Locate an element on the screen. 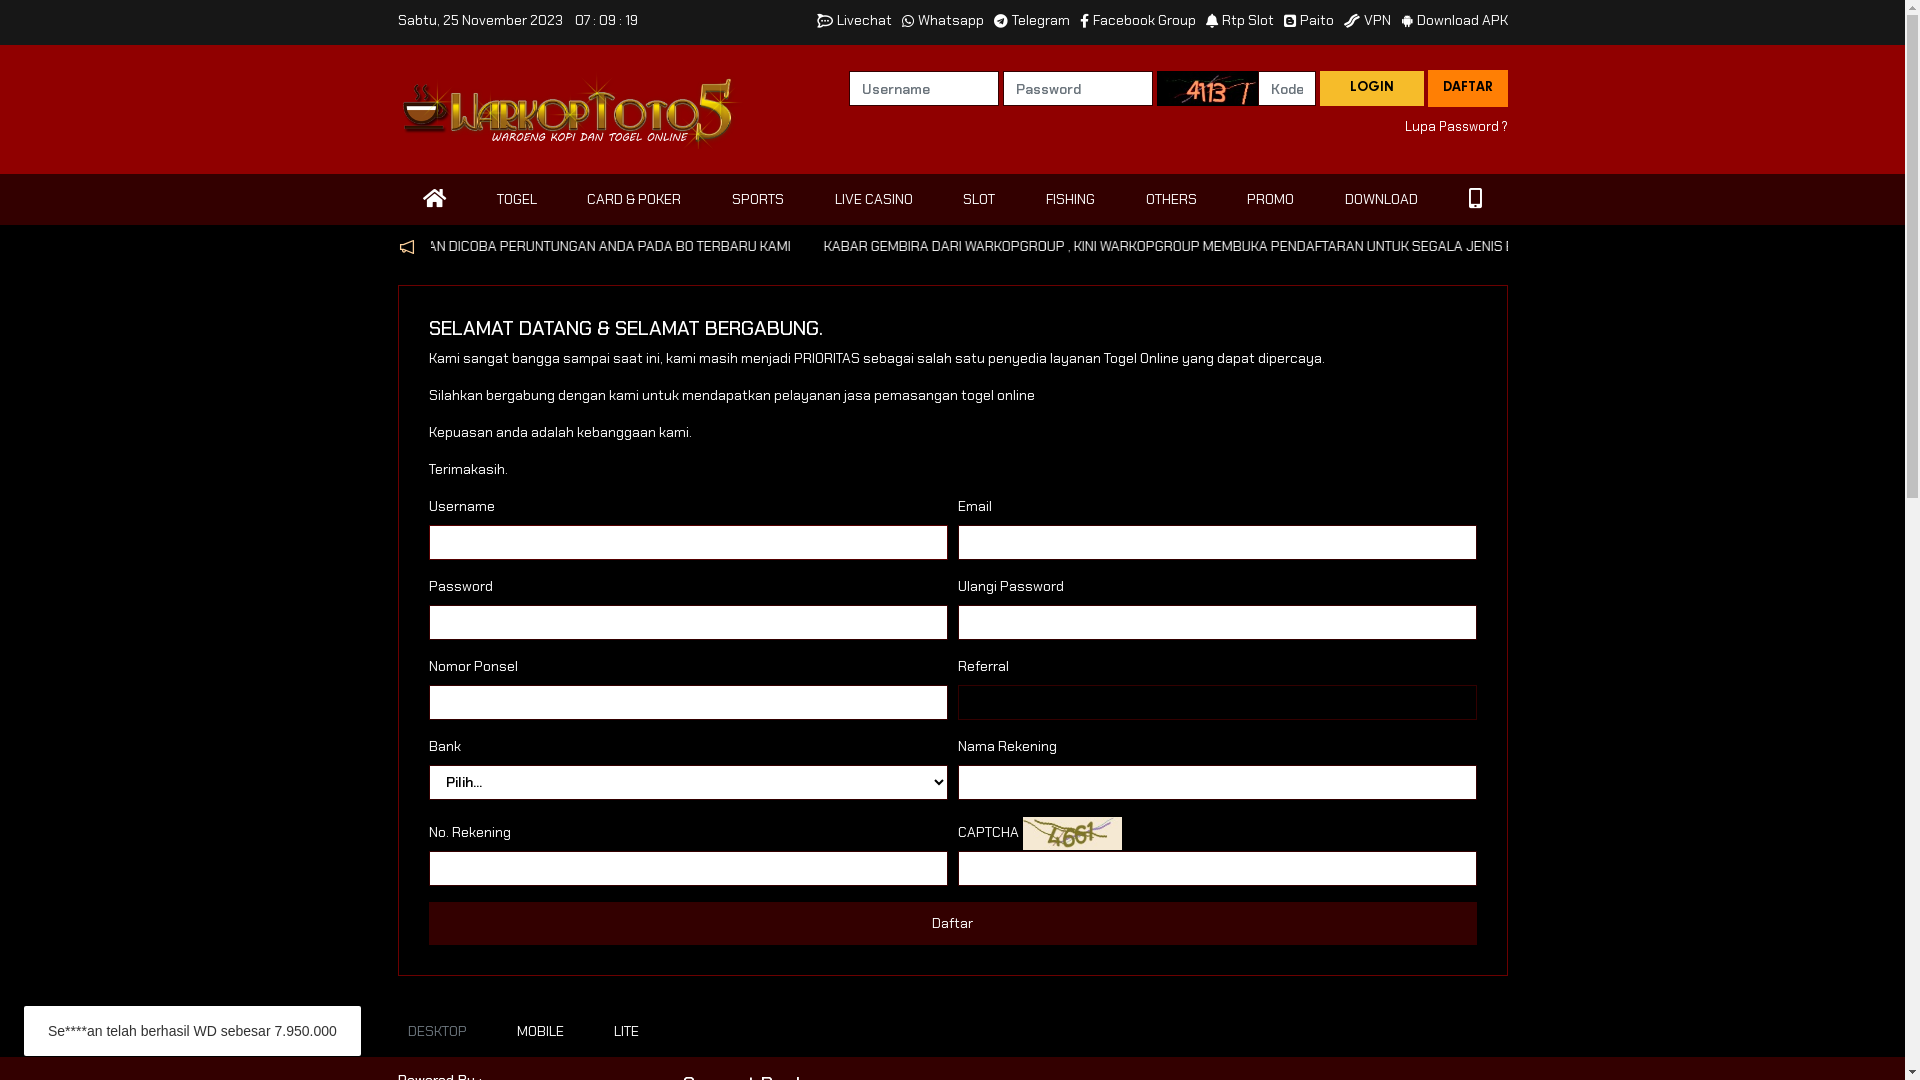 This screenshot has width=1920, height=1080. LIVE CASINO is located at coordinates (874, 200).